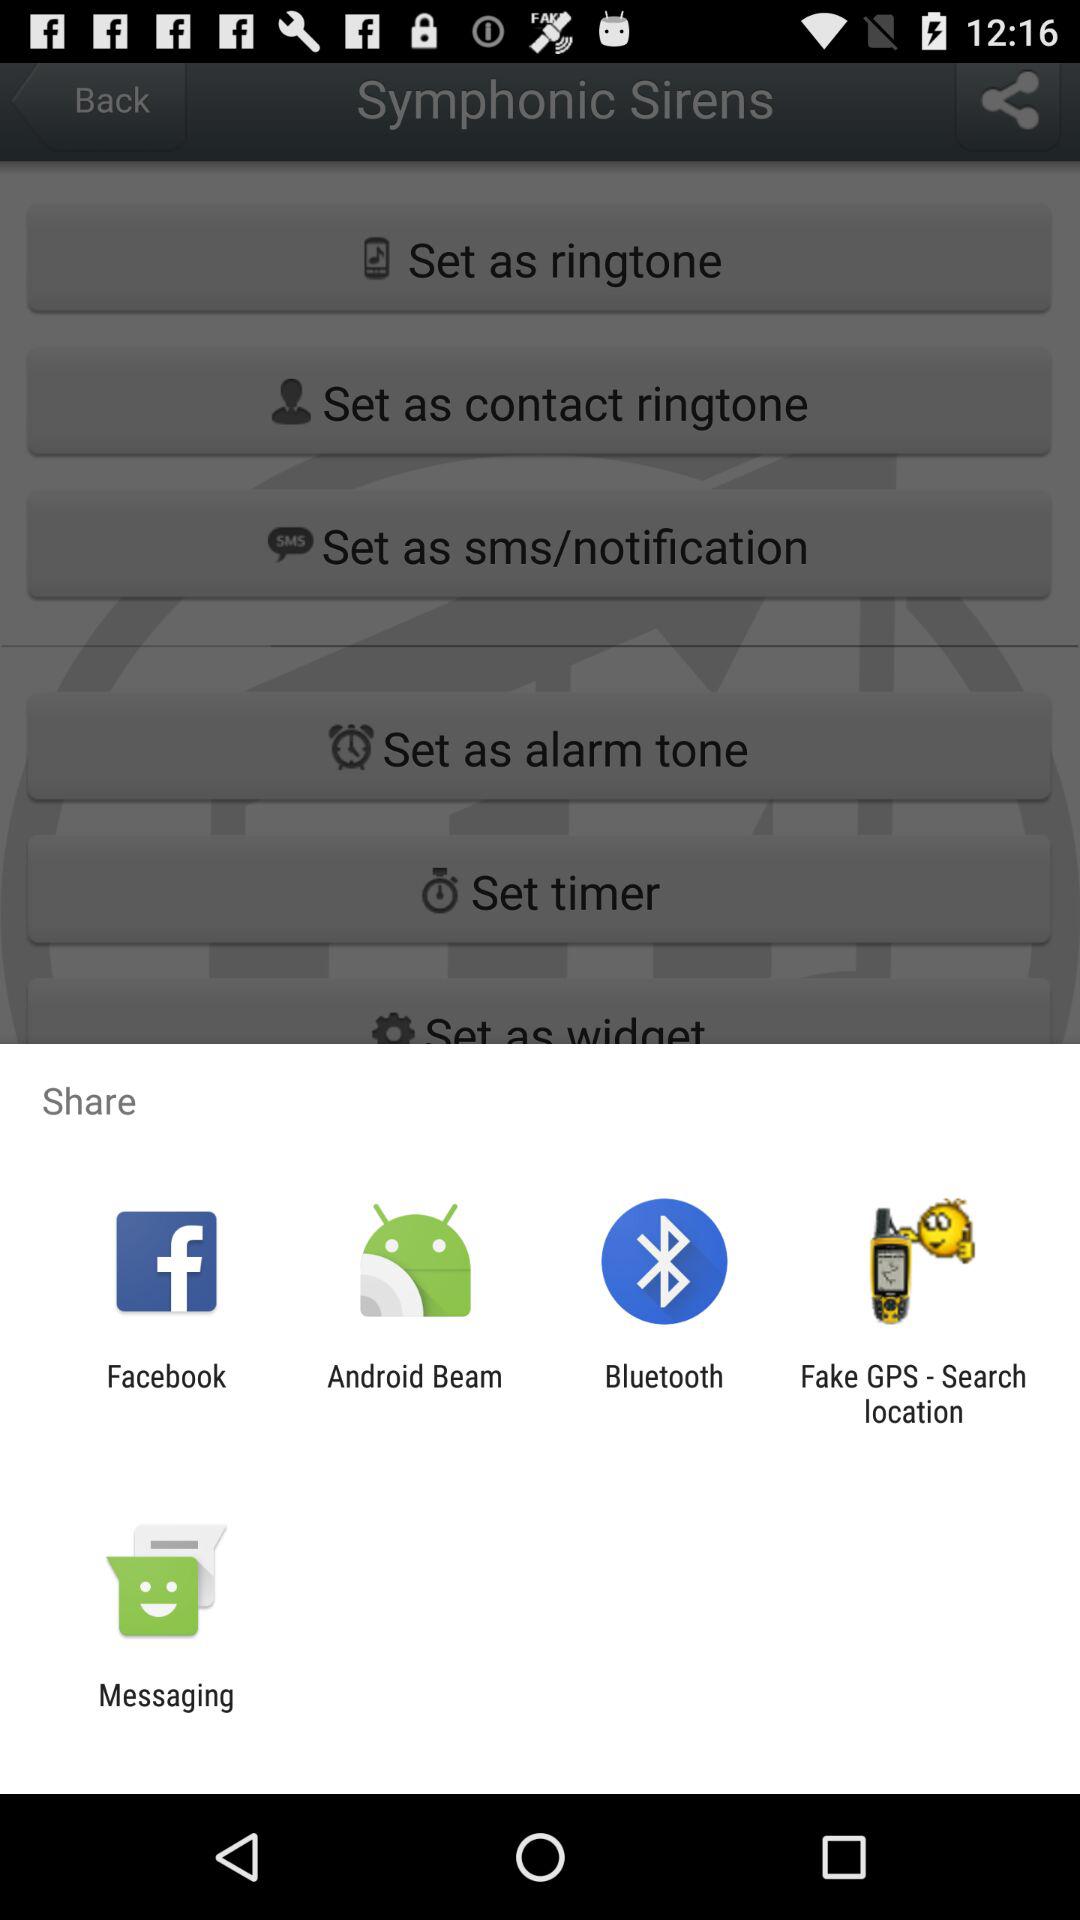  I want to click on choose the item to the right of facebook, so click(414, 1393).